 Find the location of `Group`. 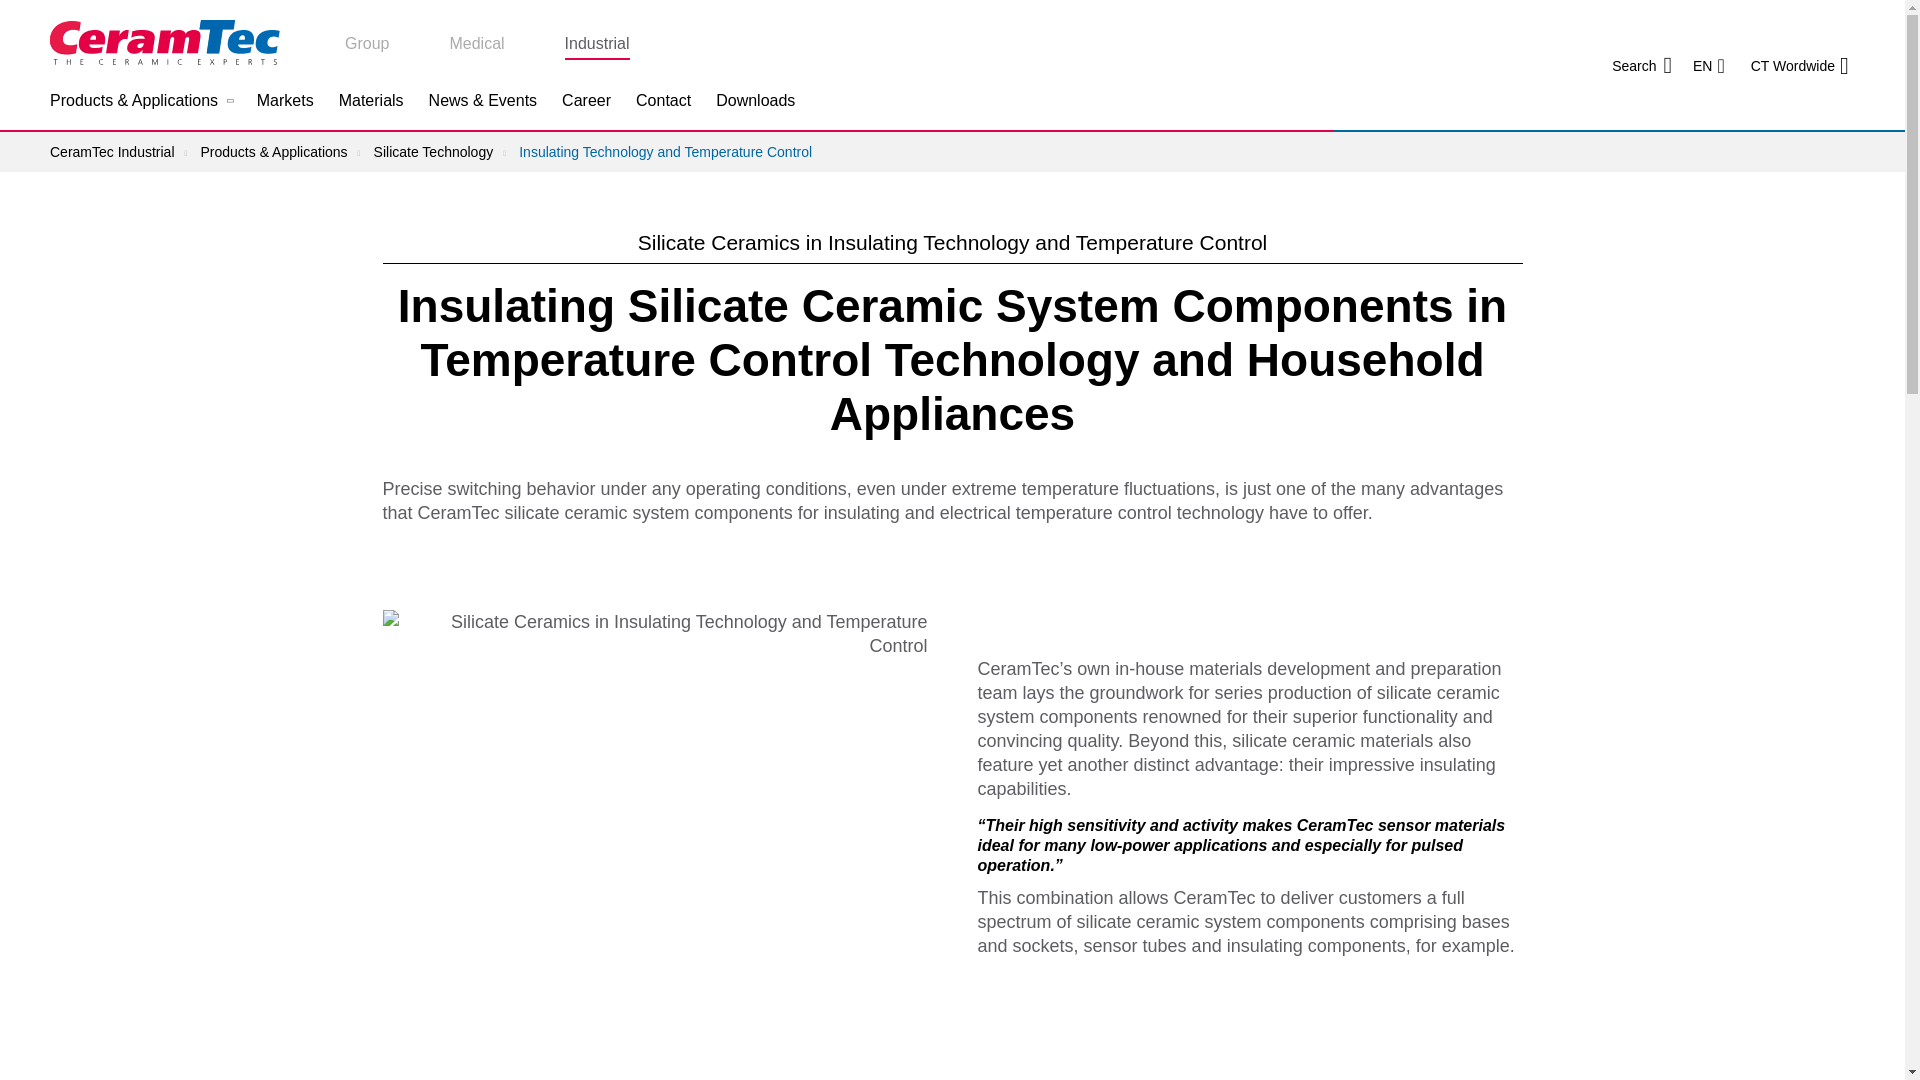

Group is located at coordinates (366, 46).